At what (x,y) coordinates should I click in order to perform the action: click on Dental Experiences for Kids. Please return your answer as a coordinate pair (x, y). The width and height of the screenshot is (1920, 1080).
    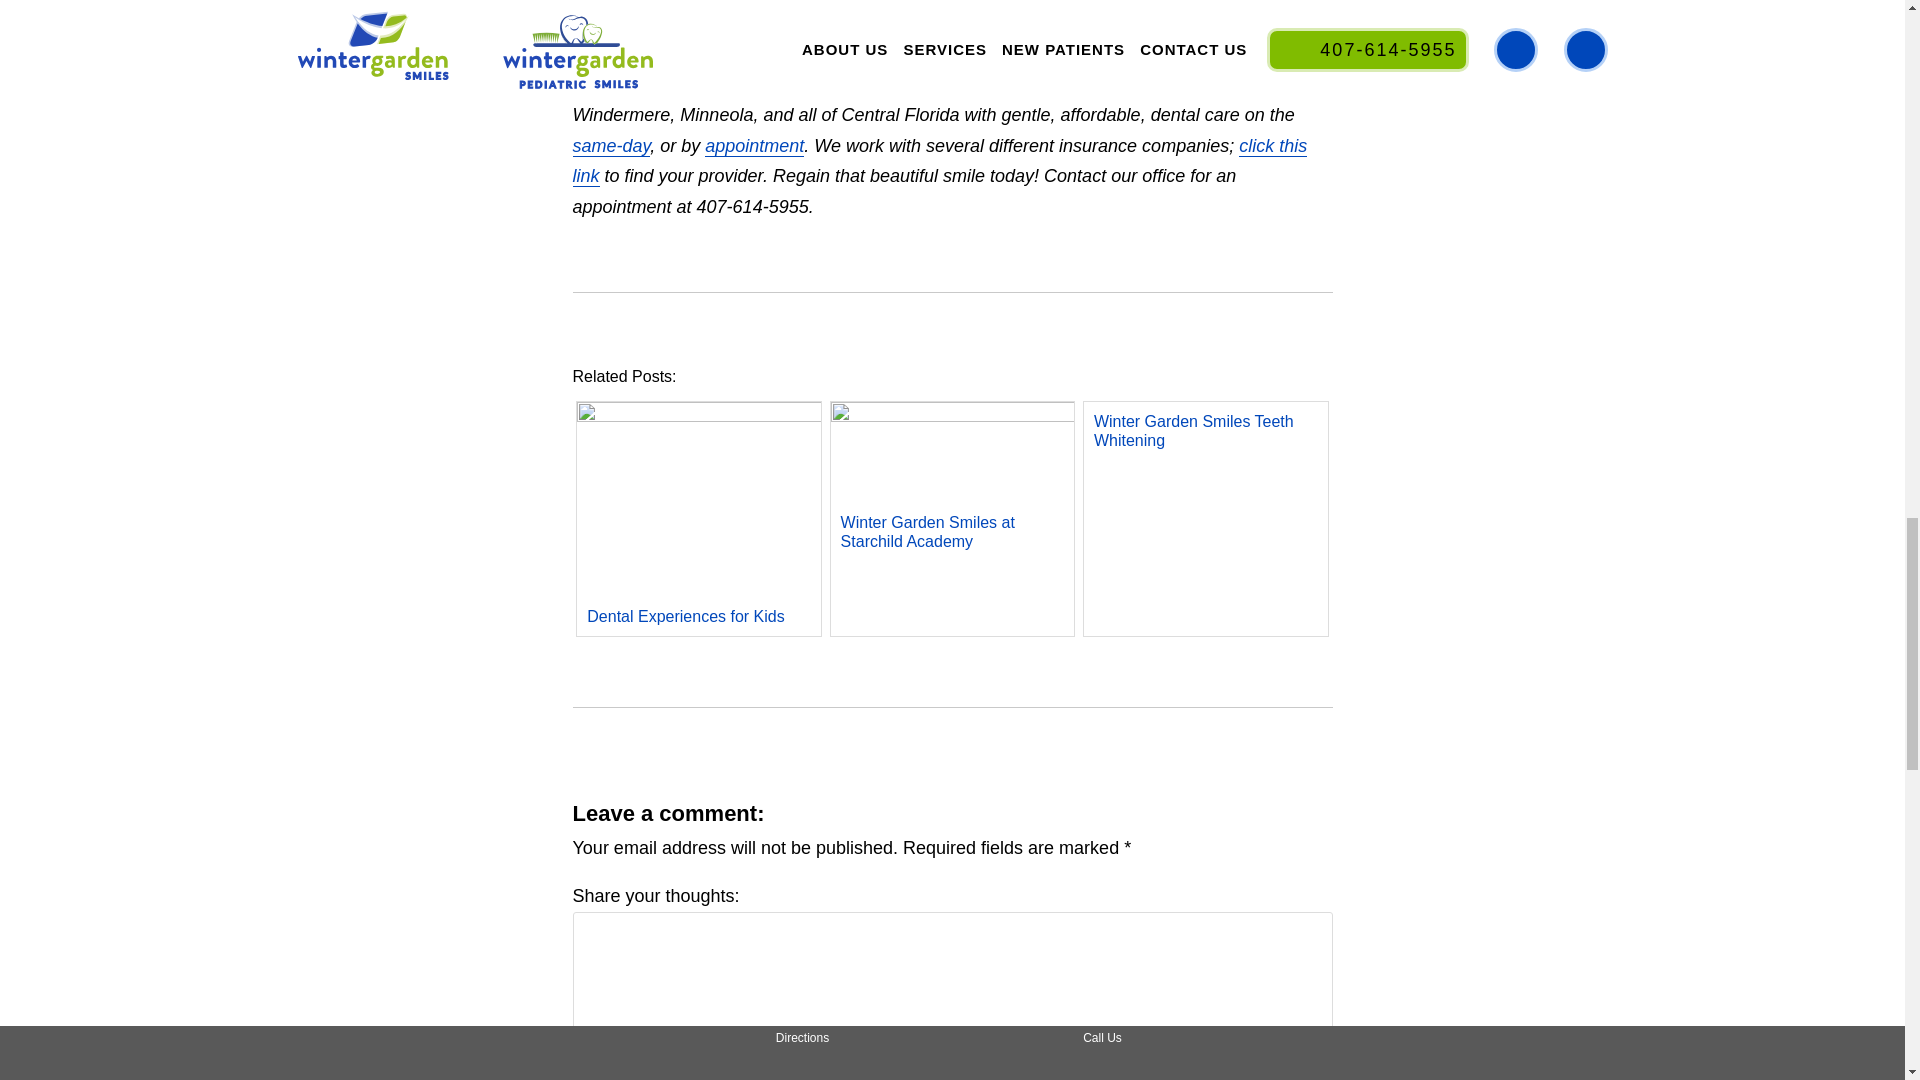
    Looking at the image, I should click on (699, 562).